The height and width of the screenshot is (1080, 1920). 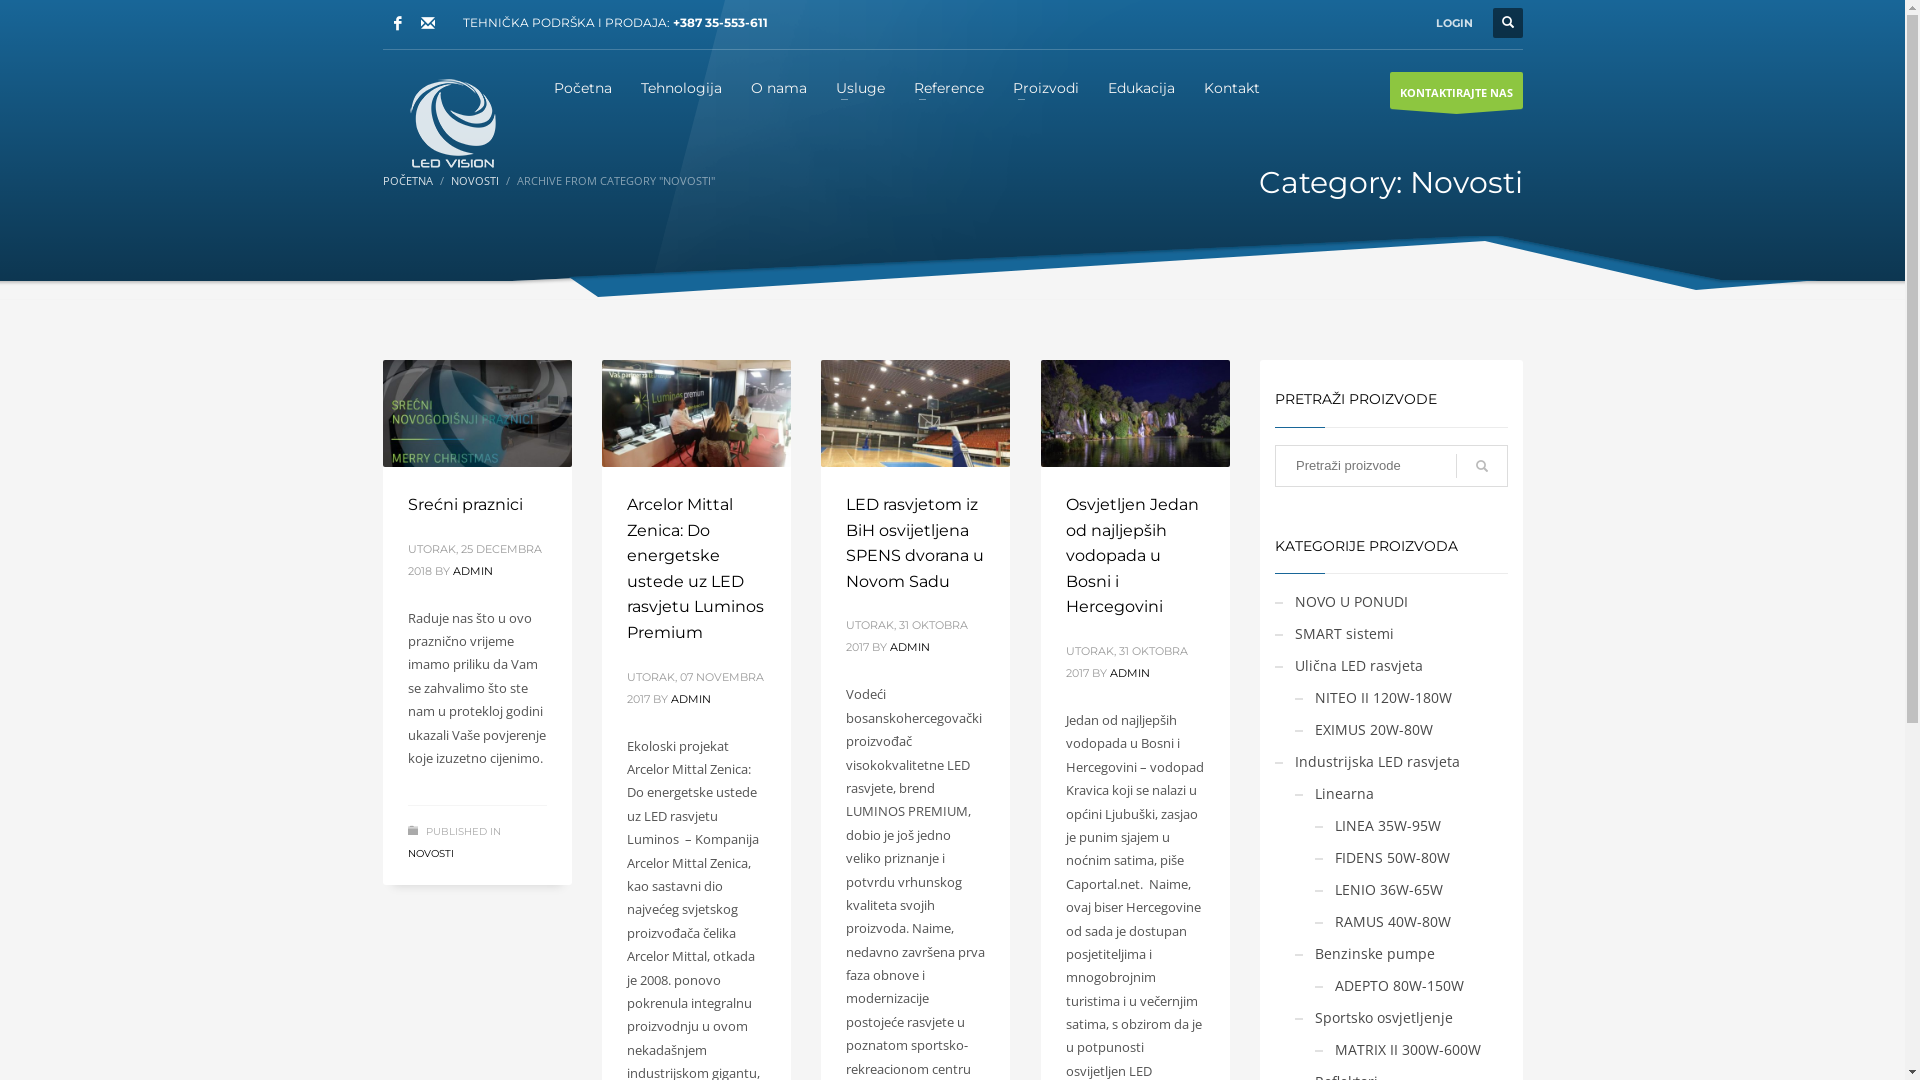 I want to click on FIDENS 50W-80W, so click(x=1382, y=858).